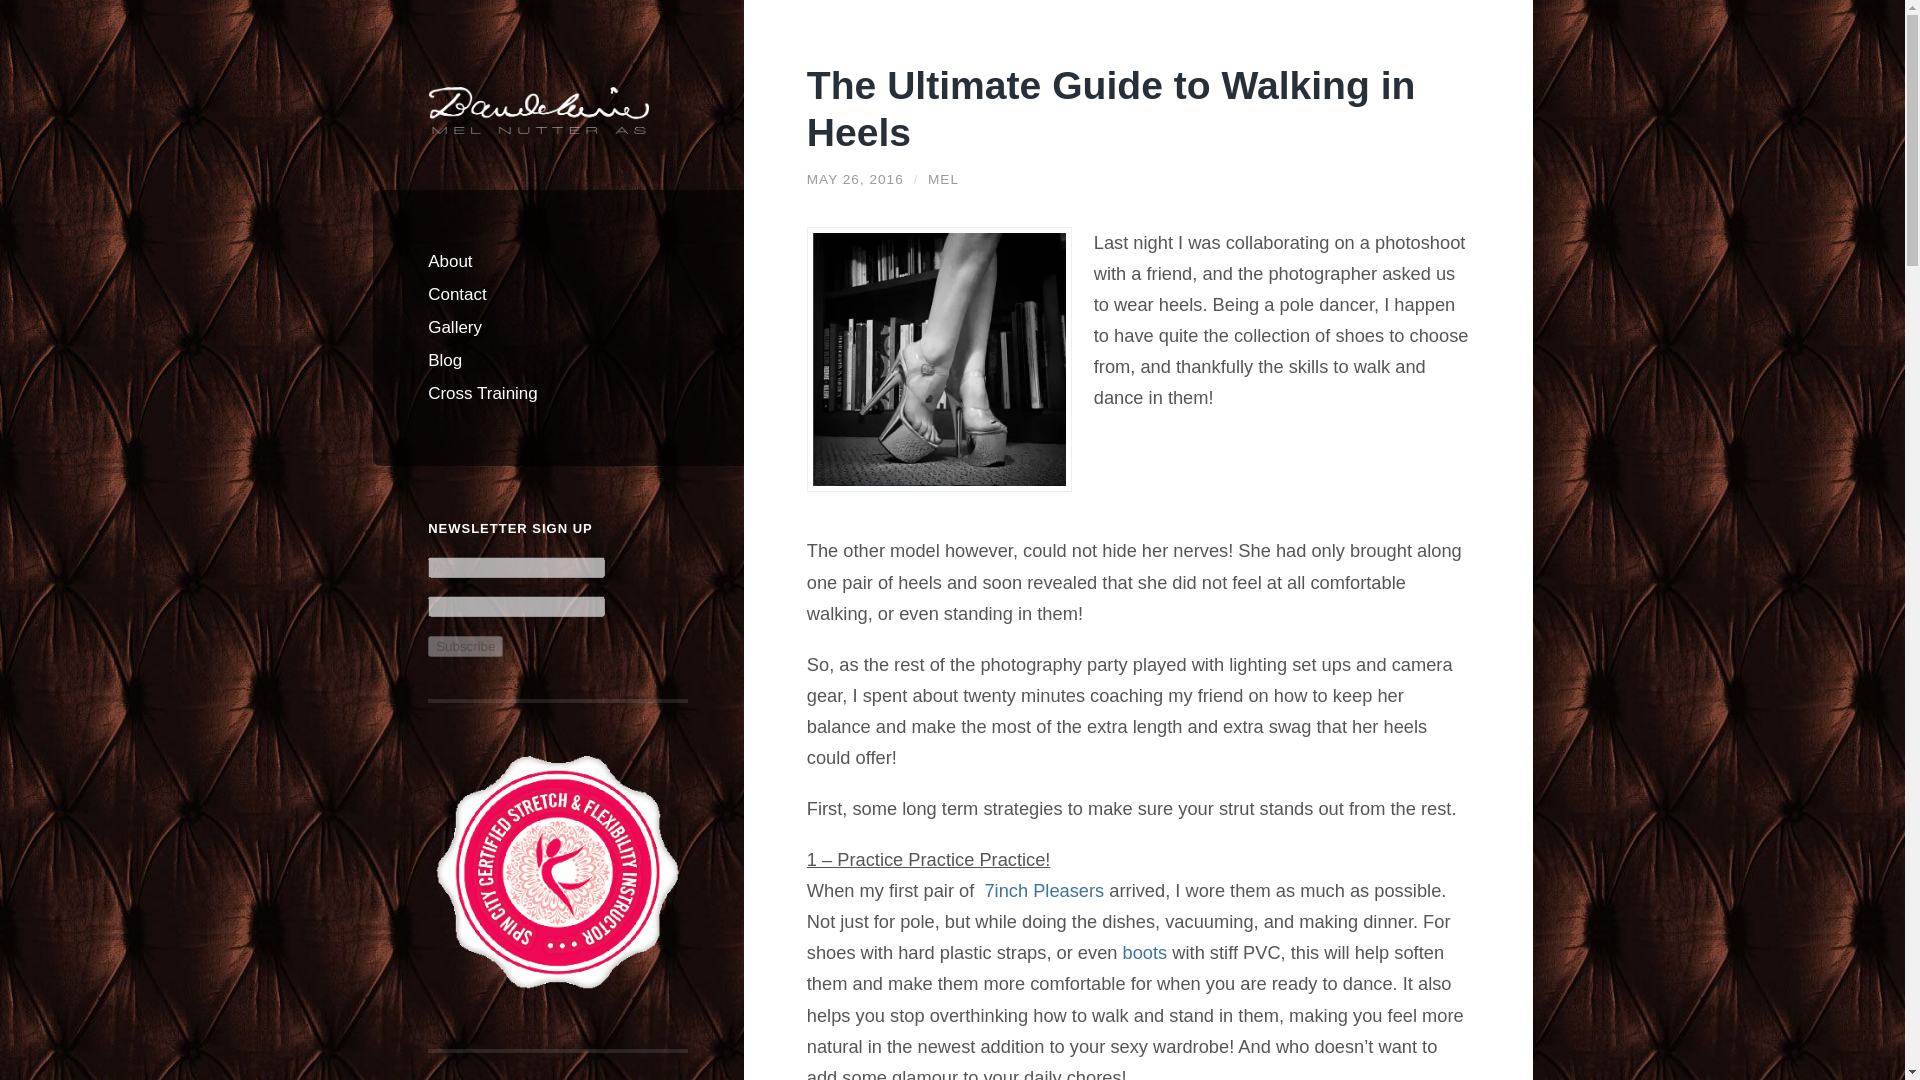 This screenshot has height=1080, width=1920. What do you see at coordinates (558, 261) in the screenshot?
I see `About` at bounding box center [558, 261].